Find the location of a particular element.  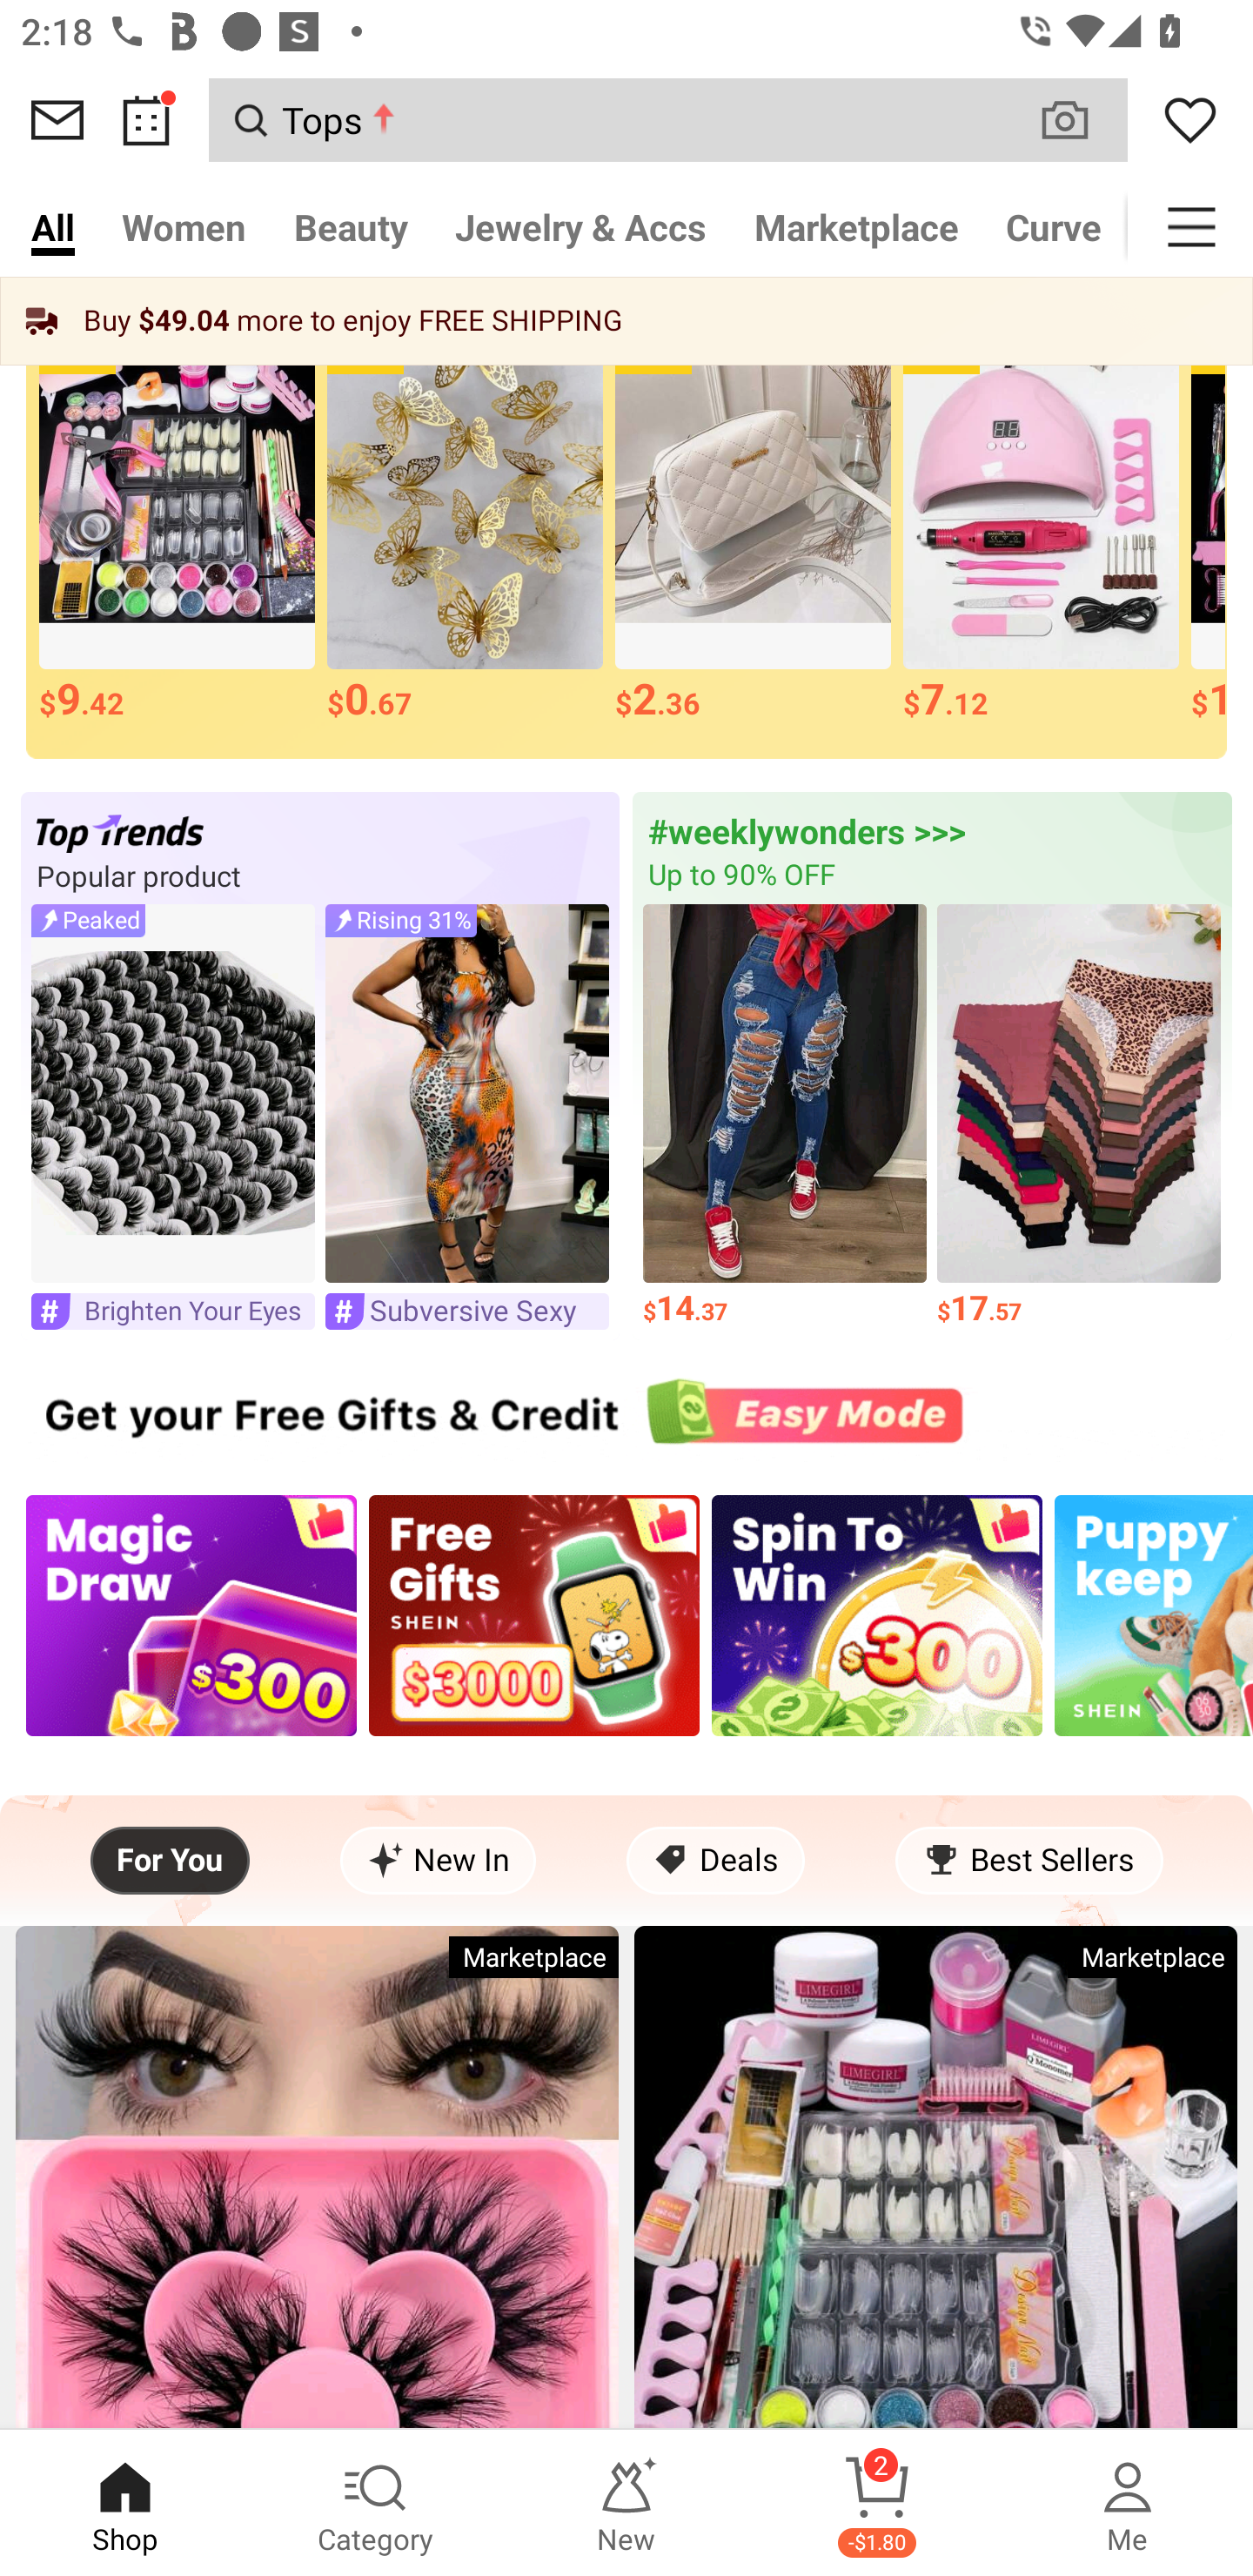

All is located at coordinates (52, 226).